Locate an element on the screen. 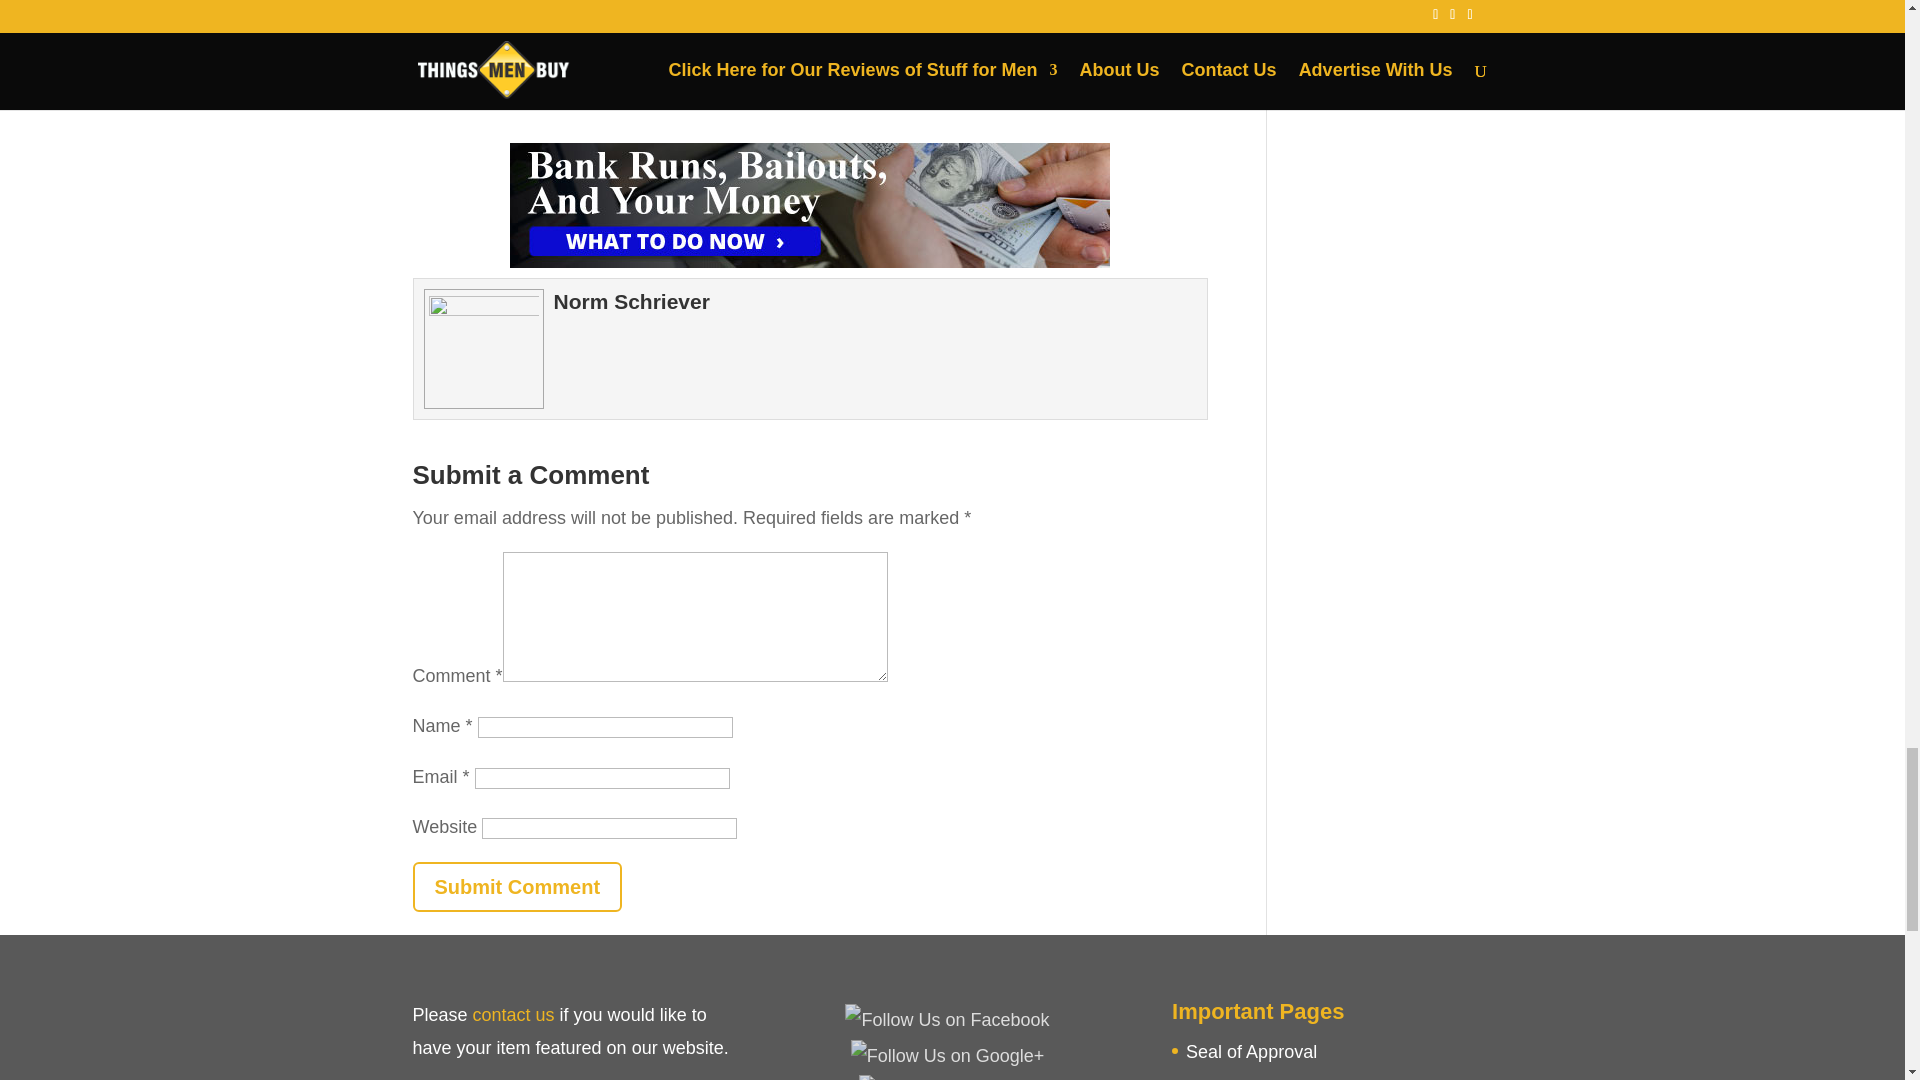 This screenshot has width=1920, height=1080. Panama Guys Getaway is located at coordinates (525, 96).